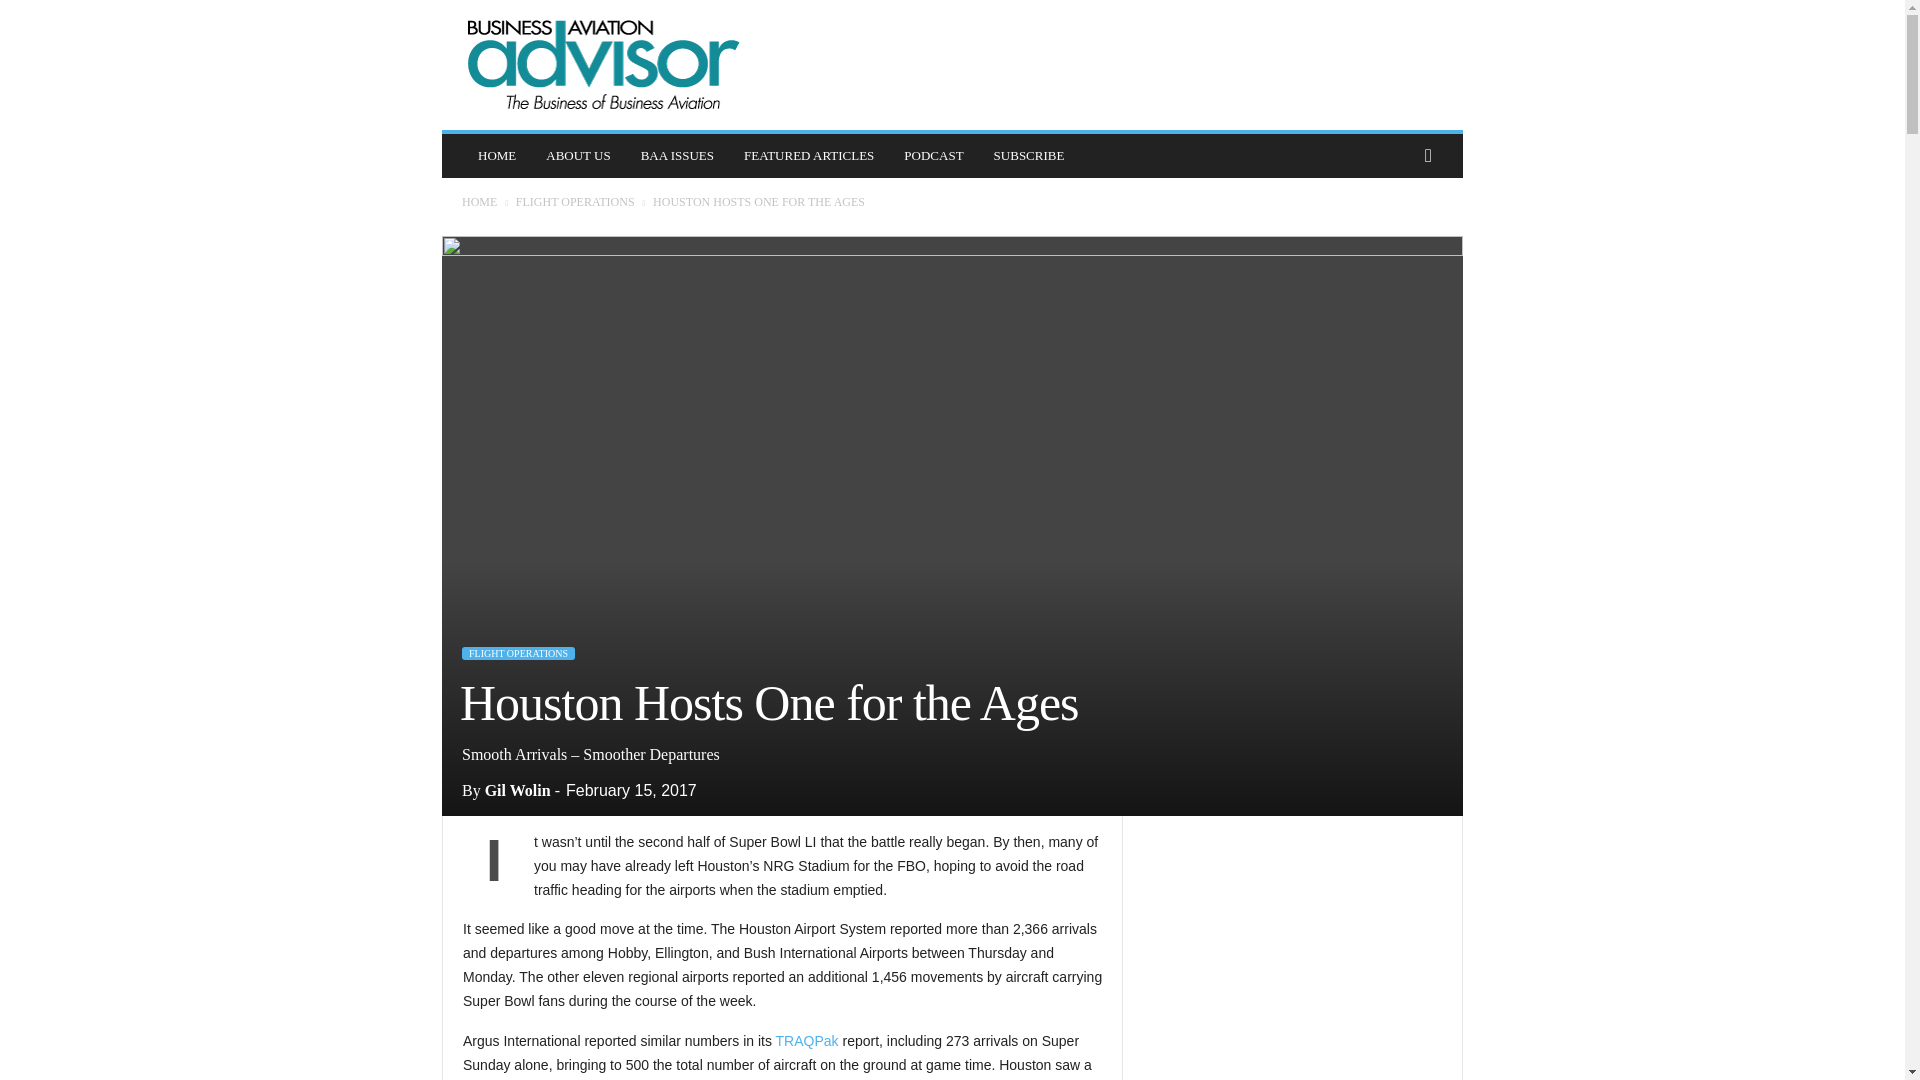 Image resolution: width=1920 pixels, height=1080 pixels. I want to click on HOME, so click(496, 156).